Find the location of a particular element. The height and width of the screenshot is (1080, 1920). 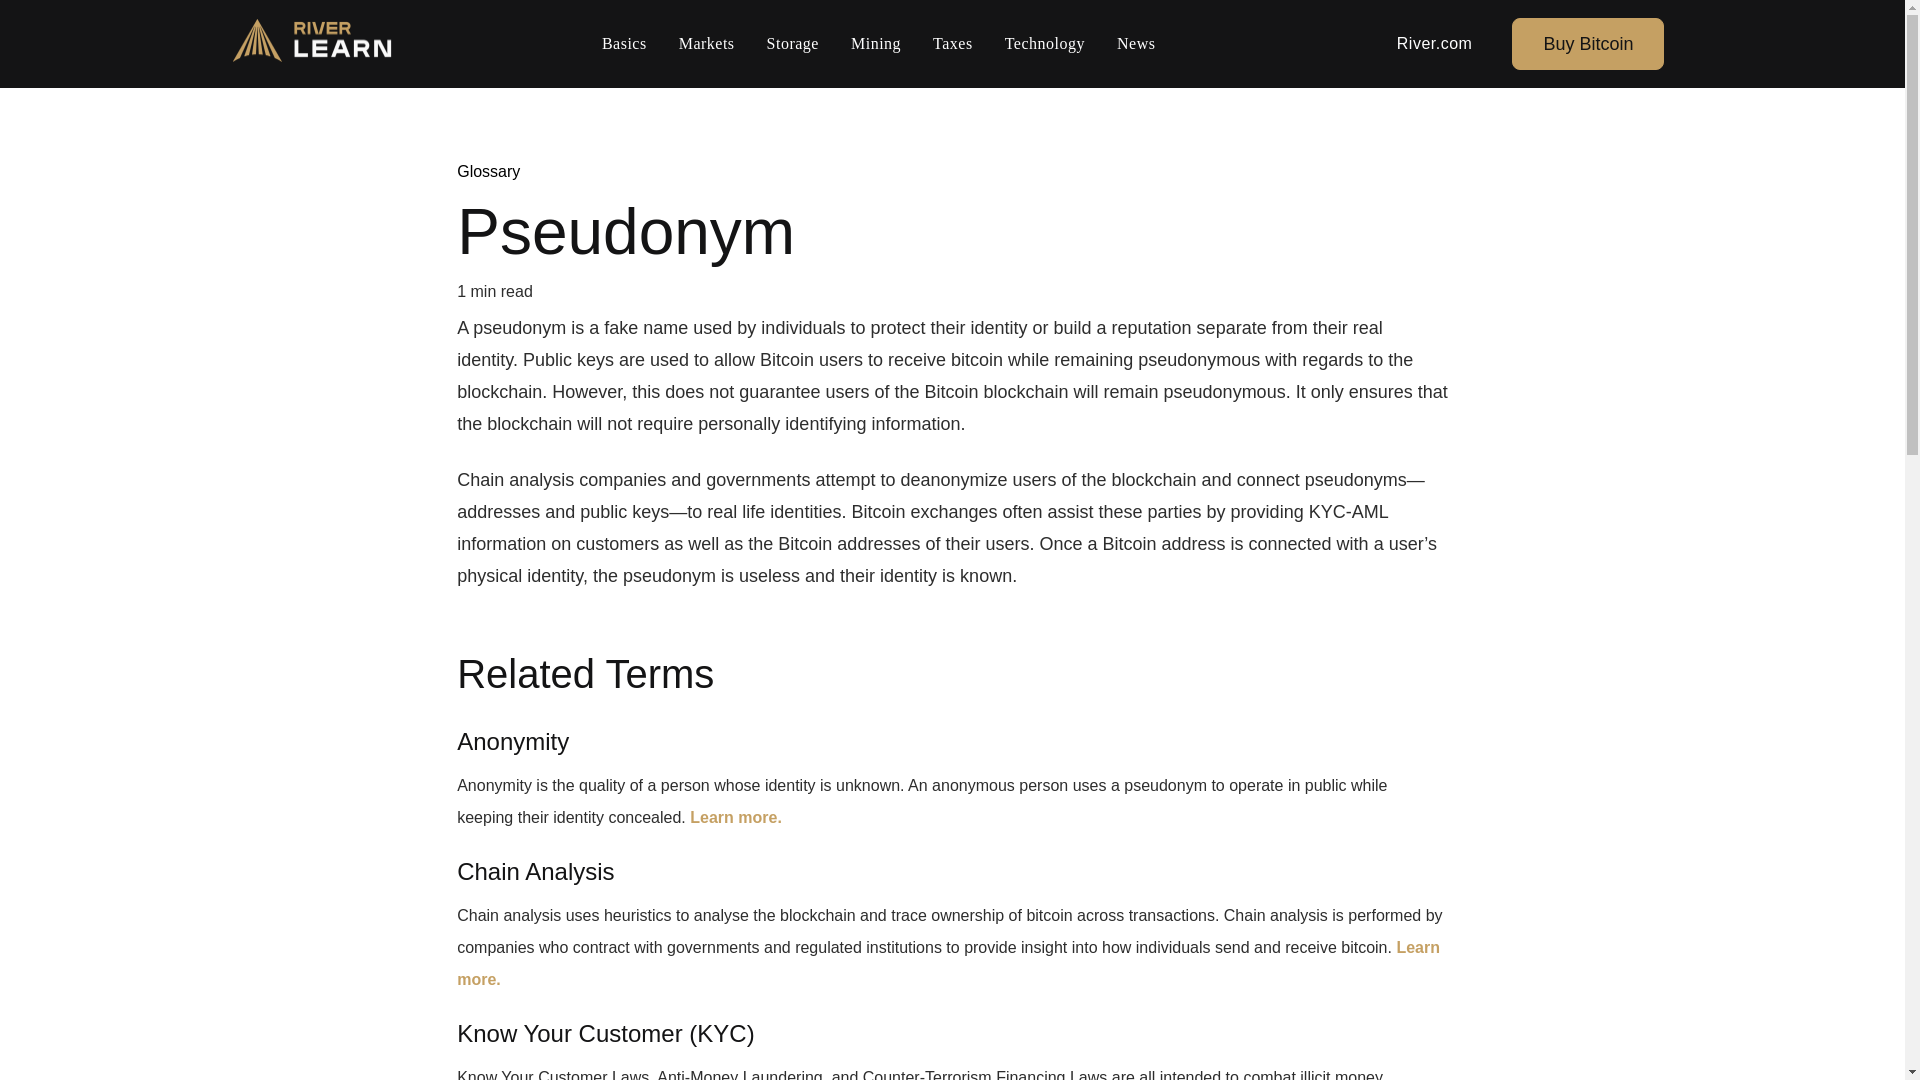

Markets is located at coordinates (706, 44).